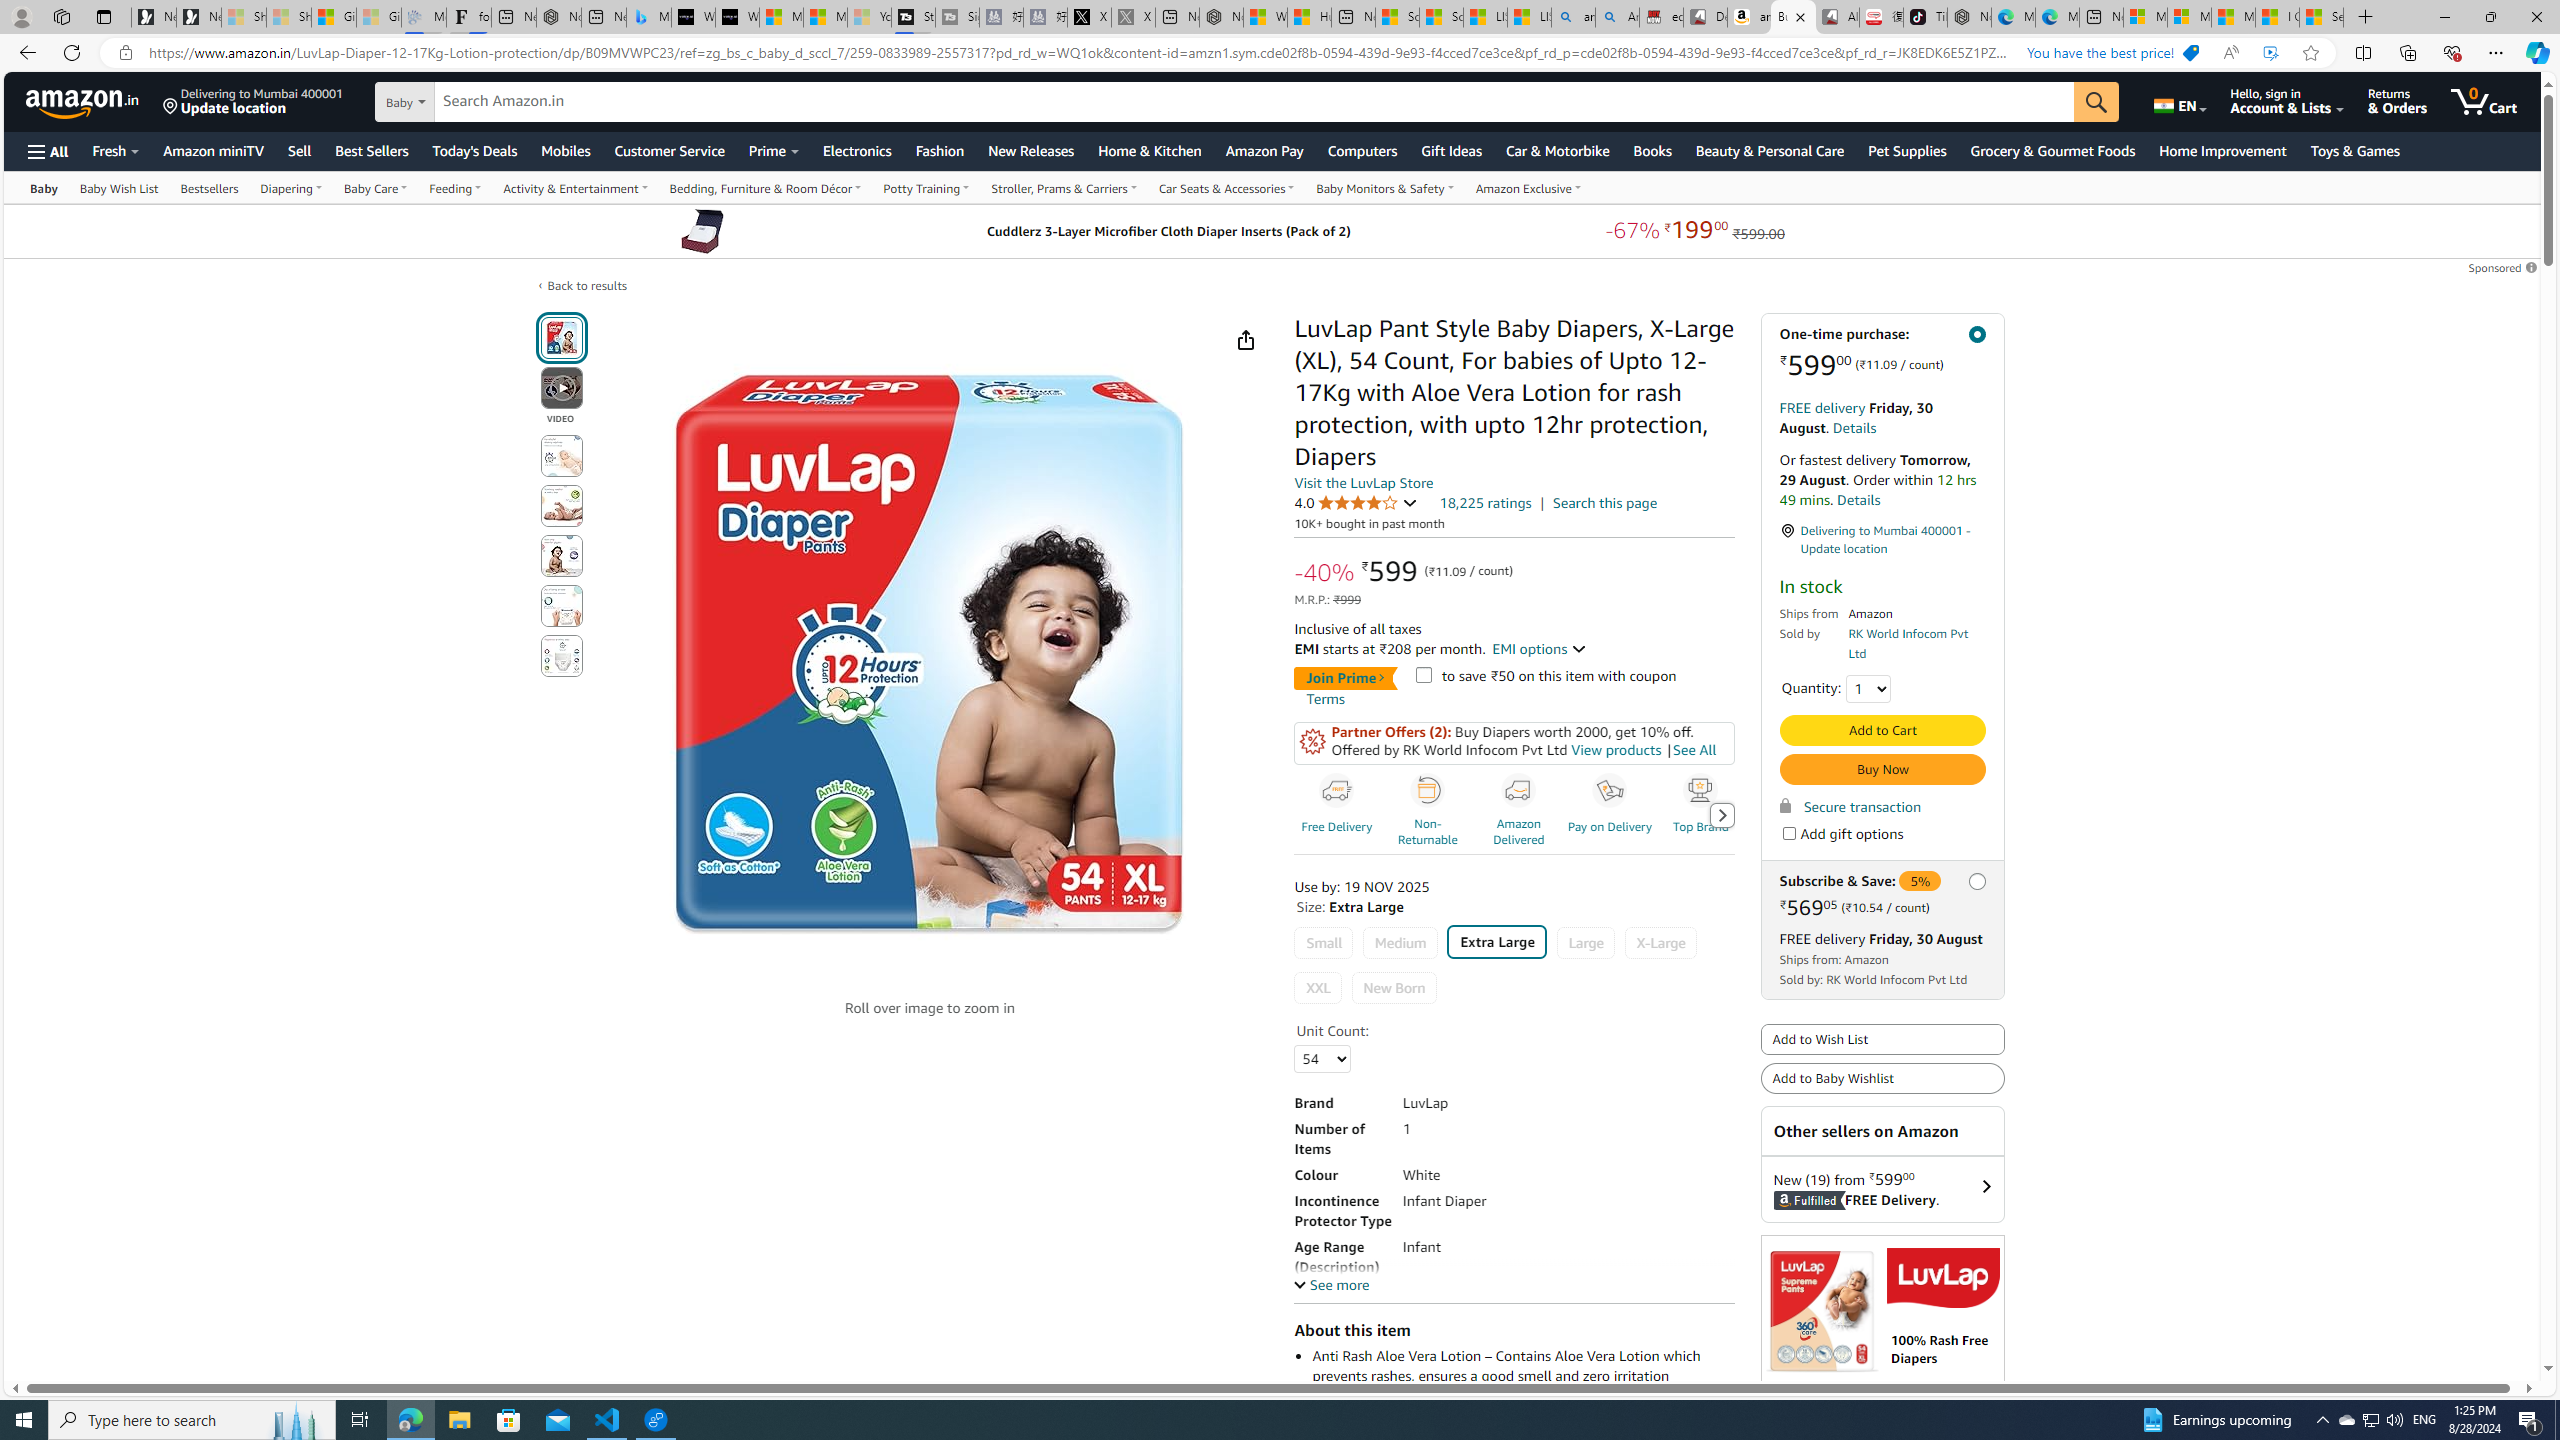  I want to click on Today's Deals, so click(474, 150).